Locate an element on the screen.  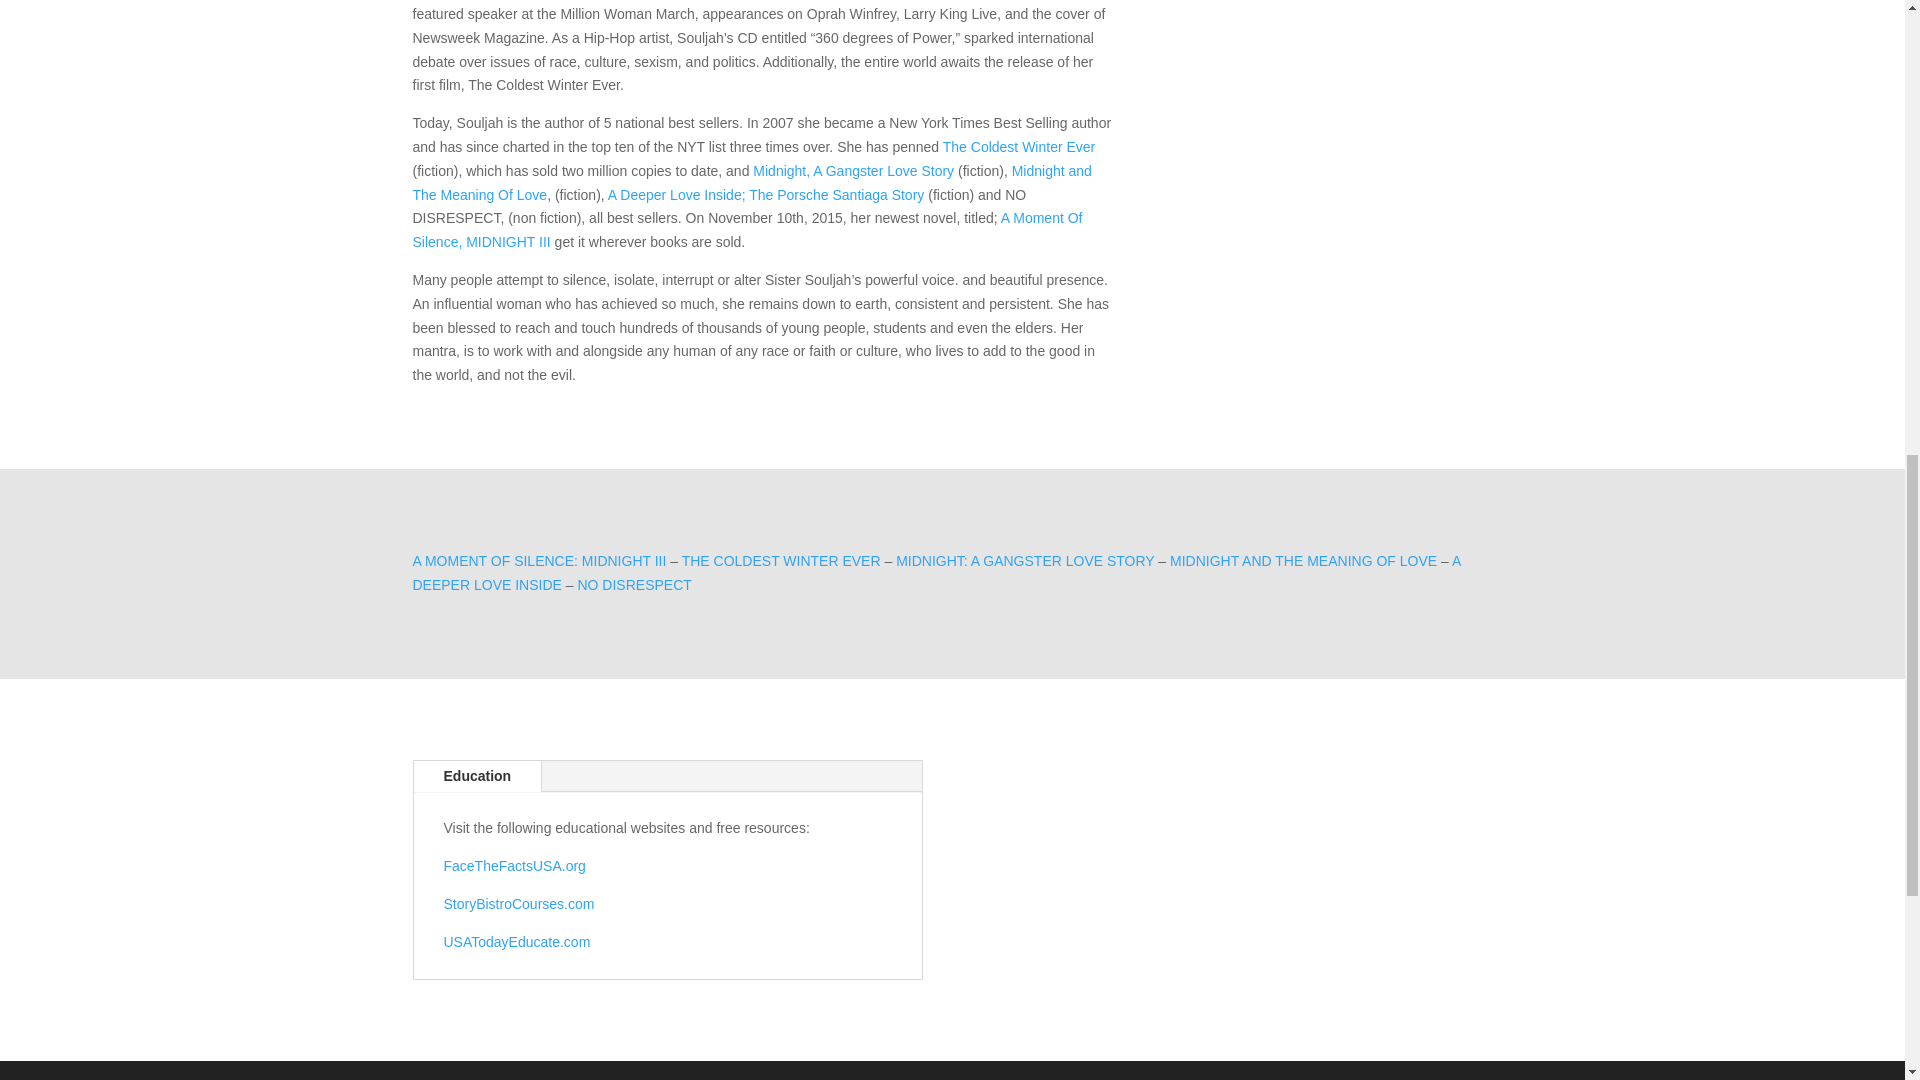
Midnight, A Gangster Love Story is located at coordinates (853, 171).